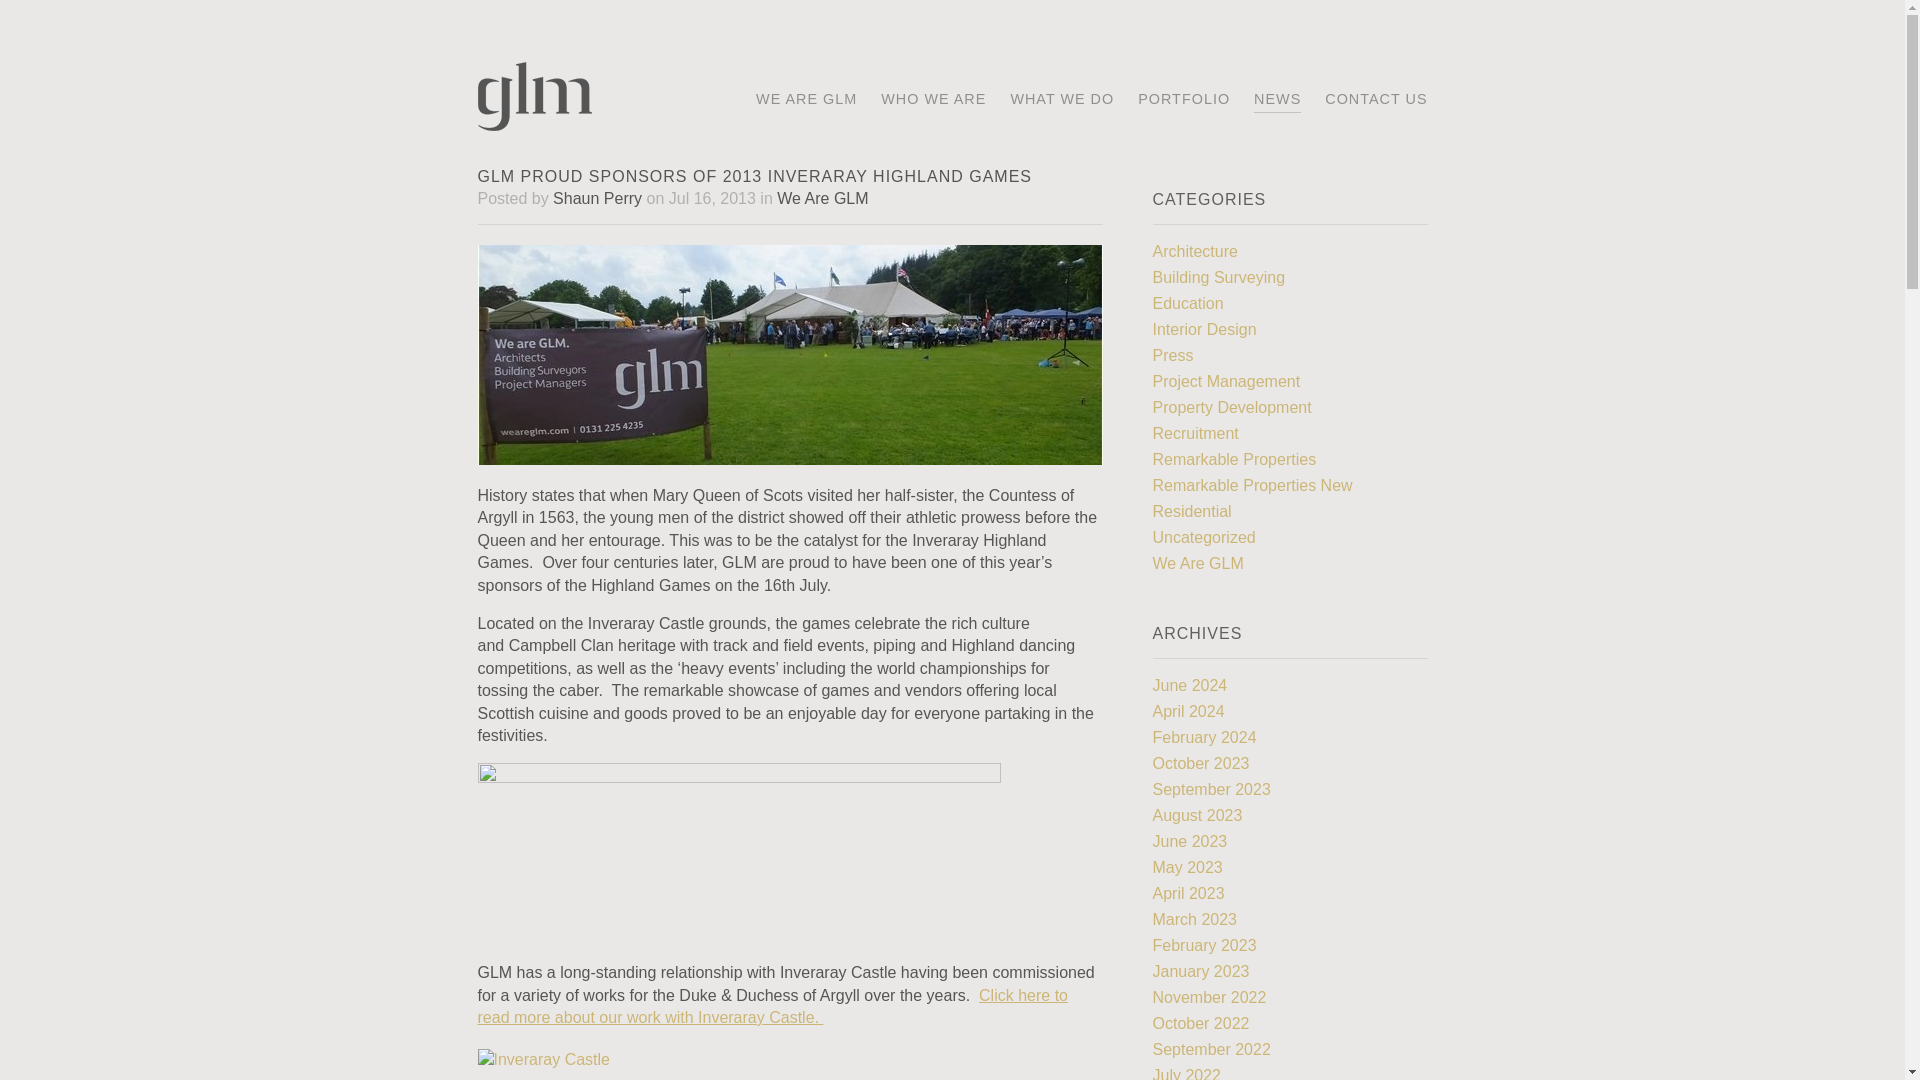 Image resolution: width=1920 pixels, height=1080 pixels. Describe the element at coordinates (1172, 354) in the screenshot. I see `Press` at that location.